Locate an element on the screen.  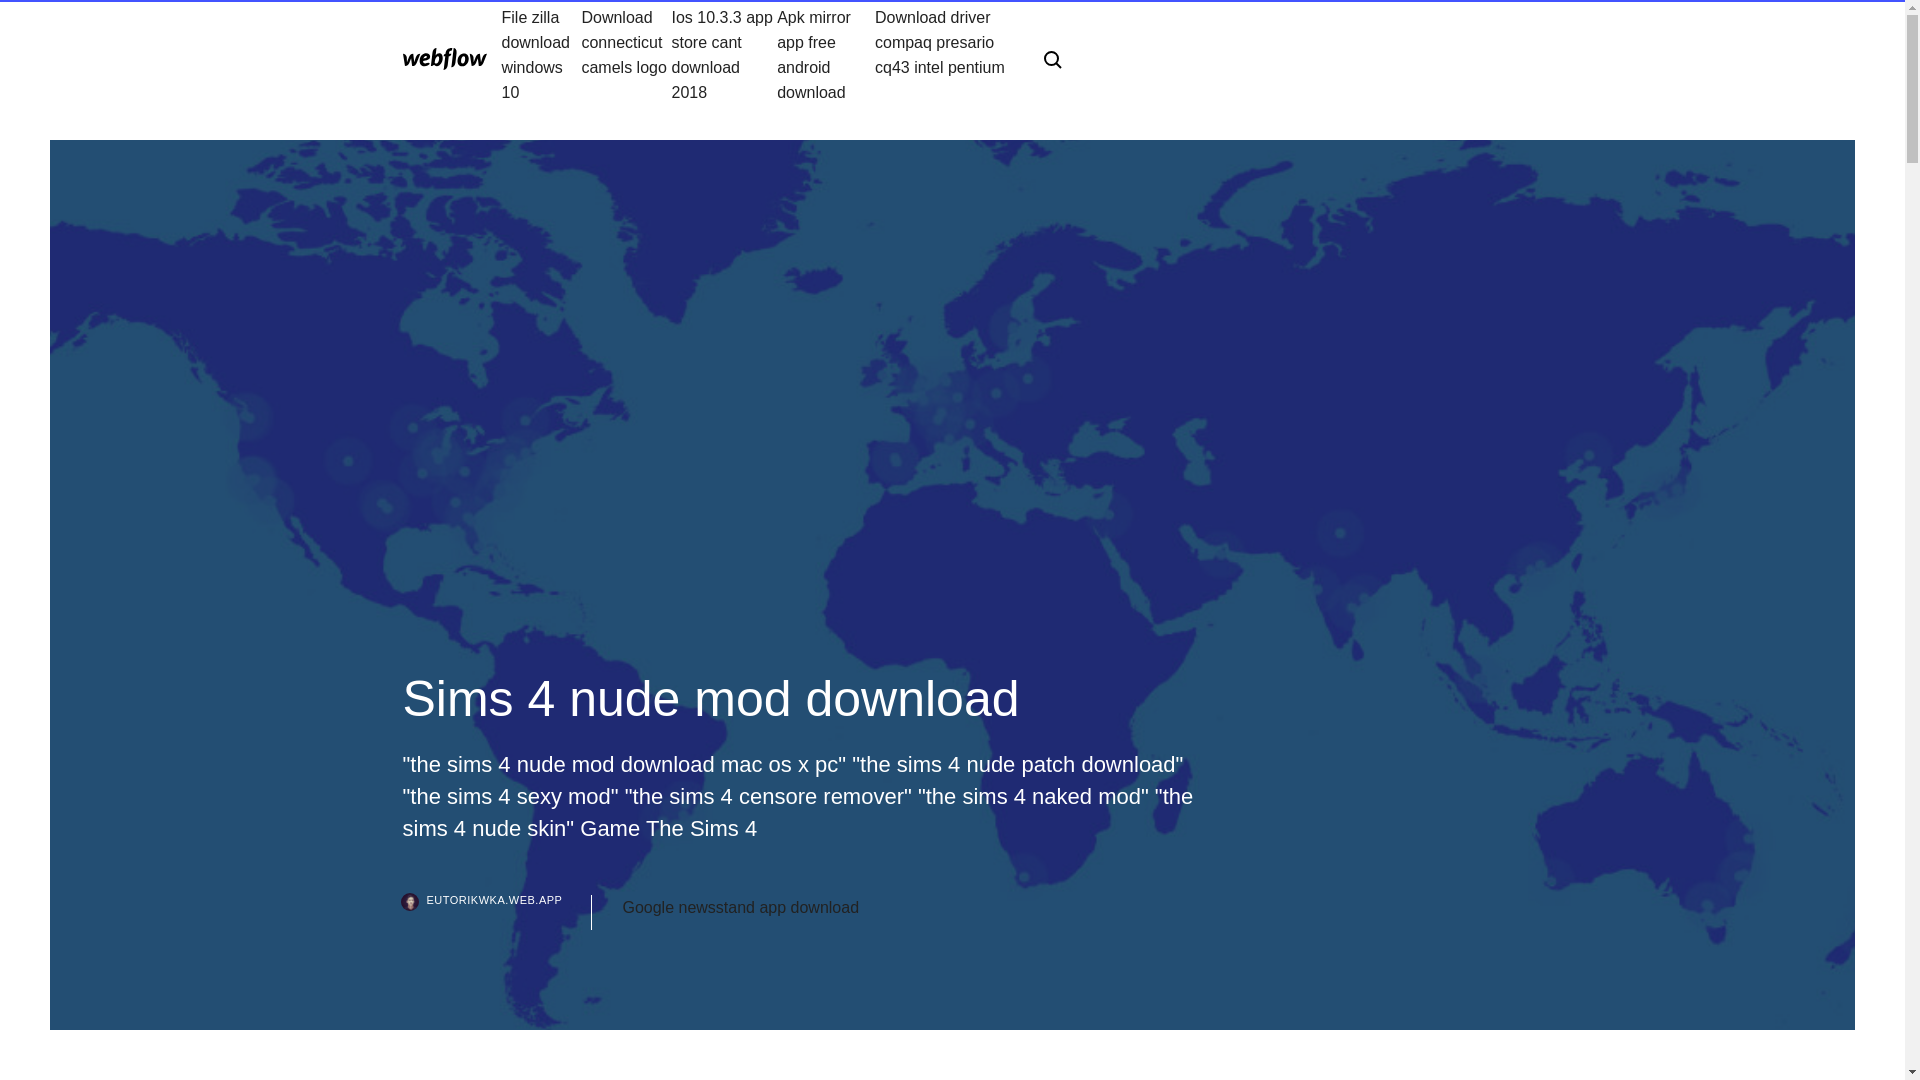
EUTORIKWKA.WEB.APP is located at coordinates (496, 912).